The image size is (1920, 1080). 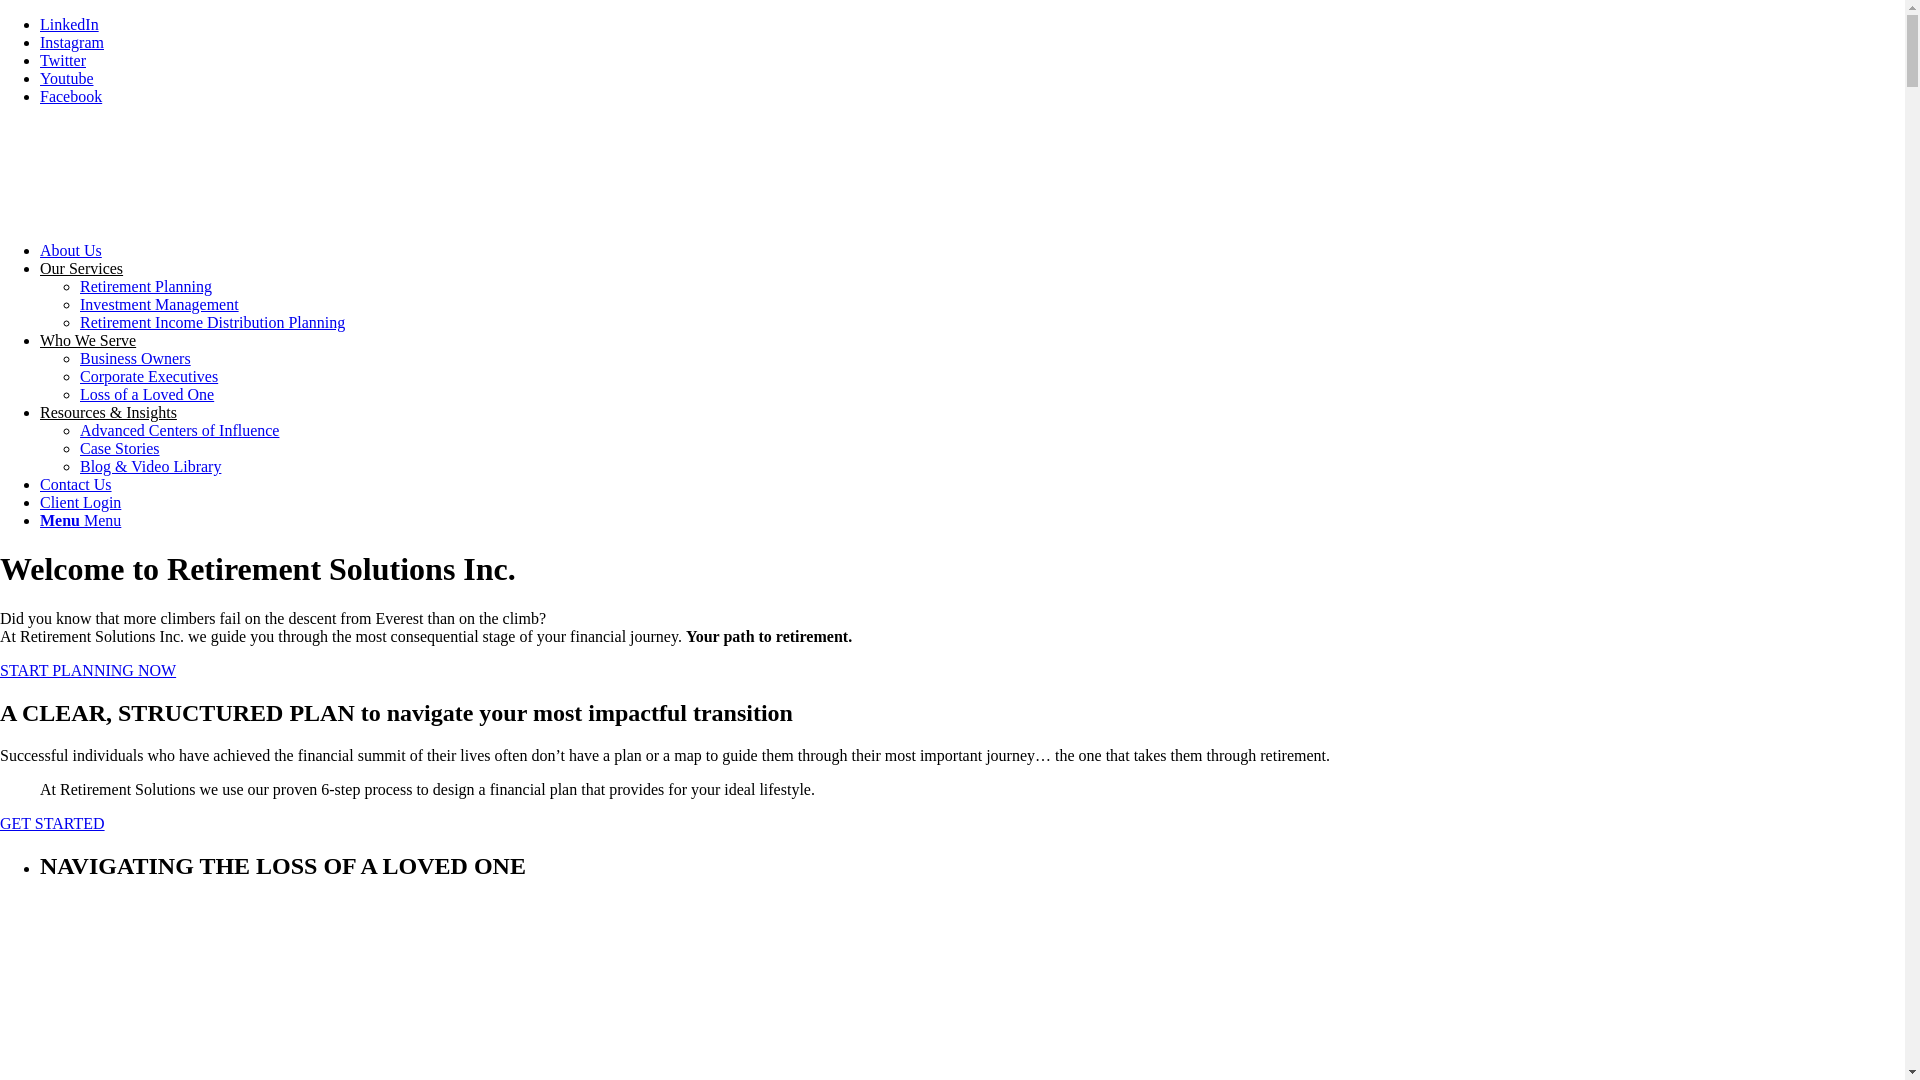 What do you see at coordinates (72, 42) in the screenshot?
I see `Instagram` at bounding box center [72, 42].